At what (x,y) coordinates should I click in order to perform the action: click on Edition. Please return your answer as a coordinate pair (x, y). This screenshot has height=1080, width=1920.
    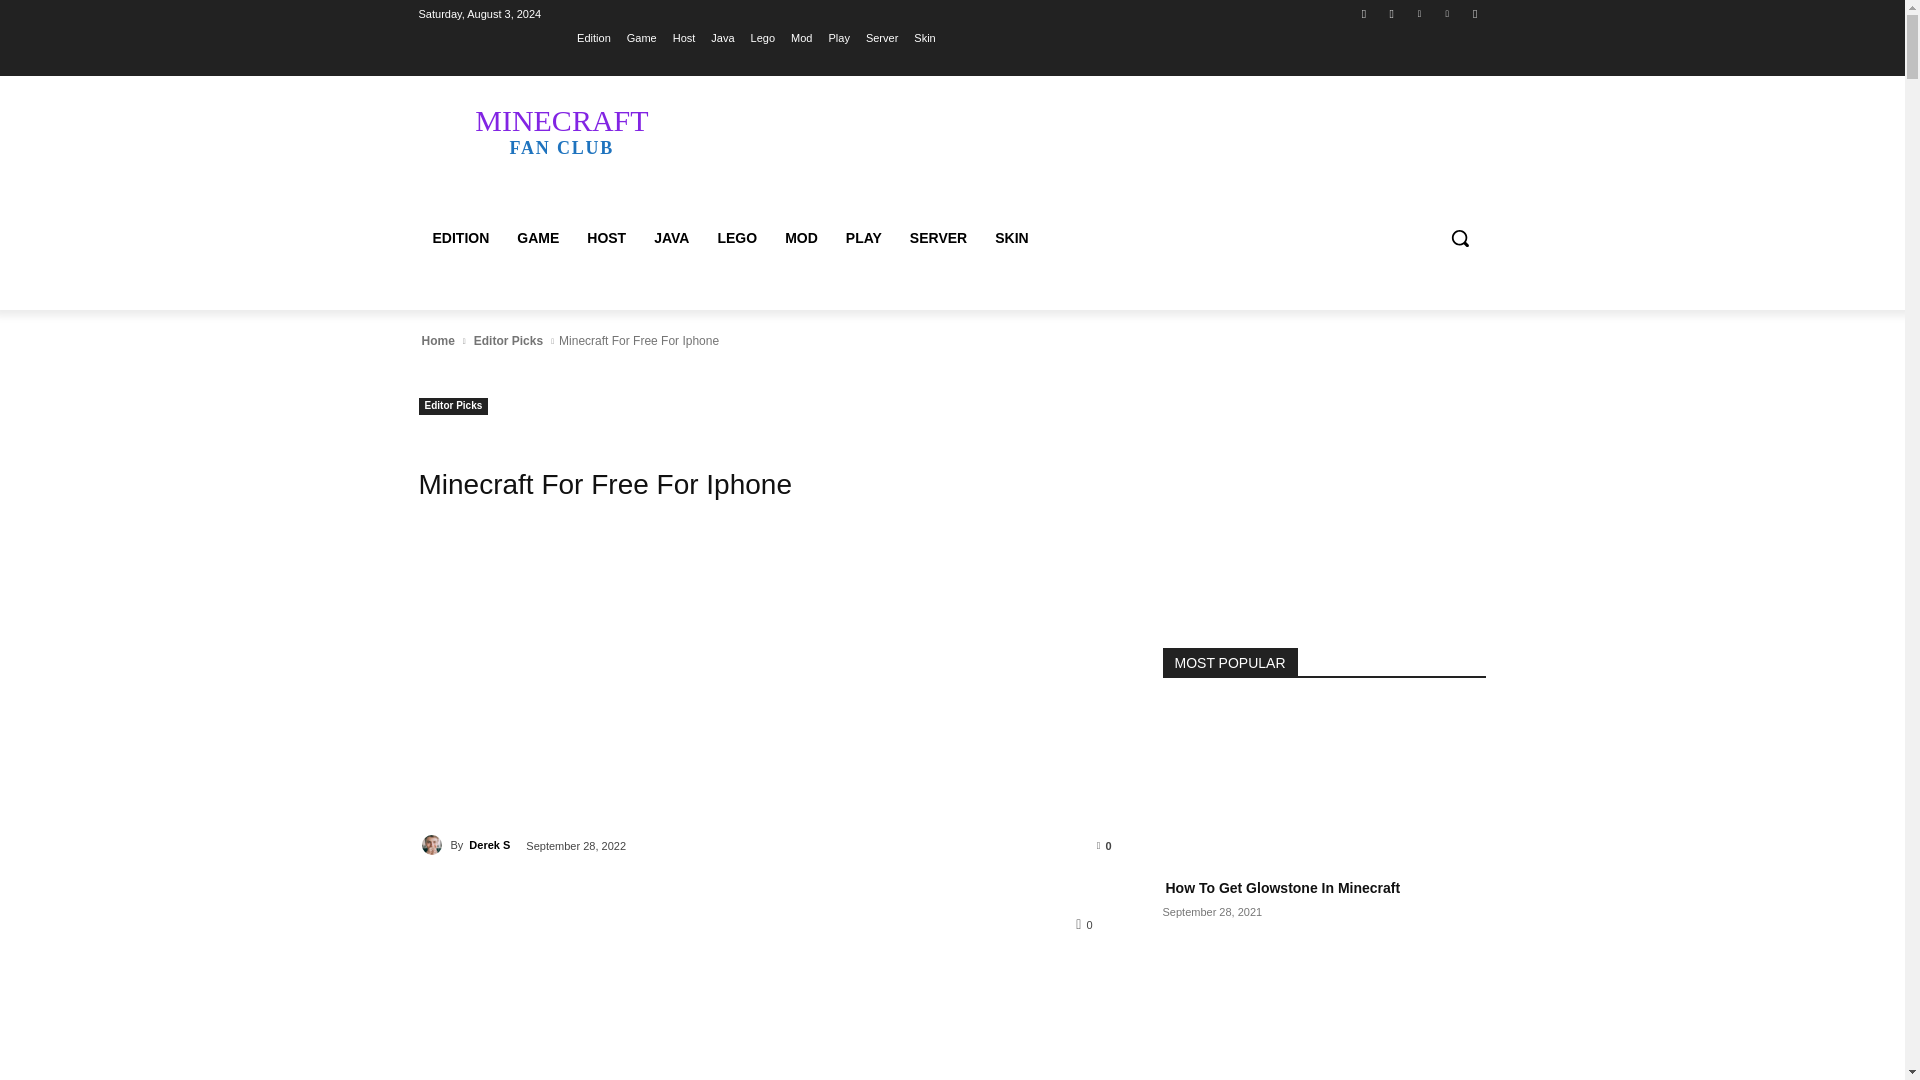
    Looking at the image, I should click on (434, 844).